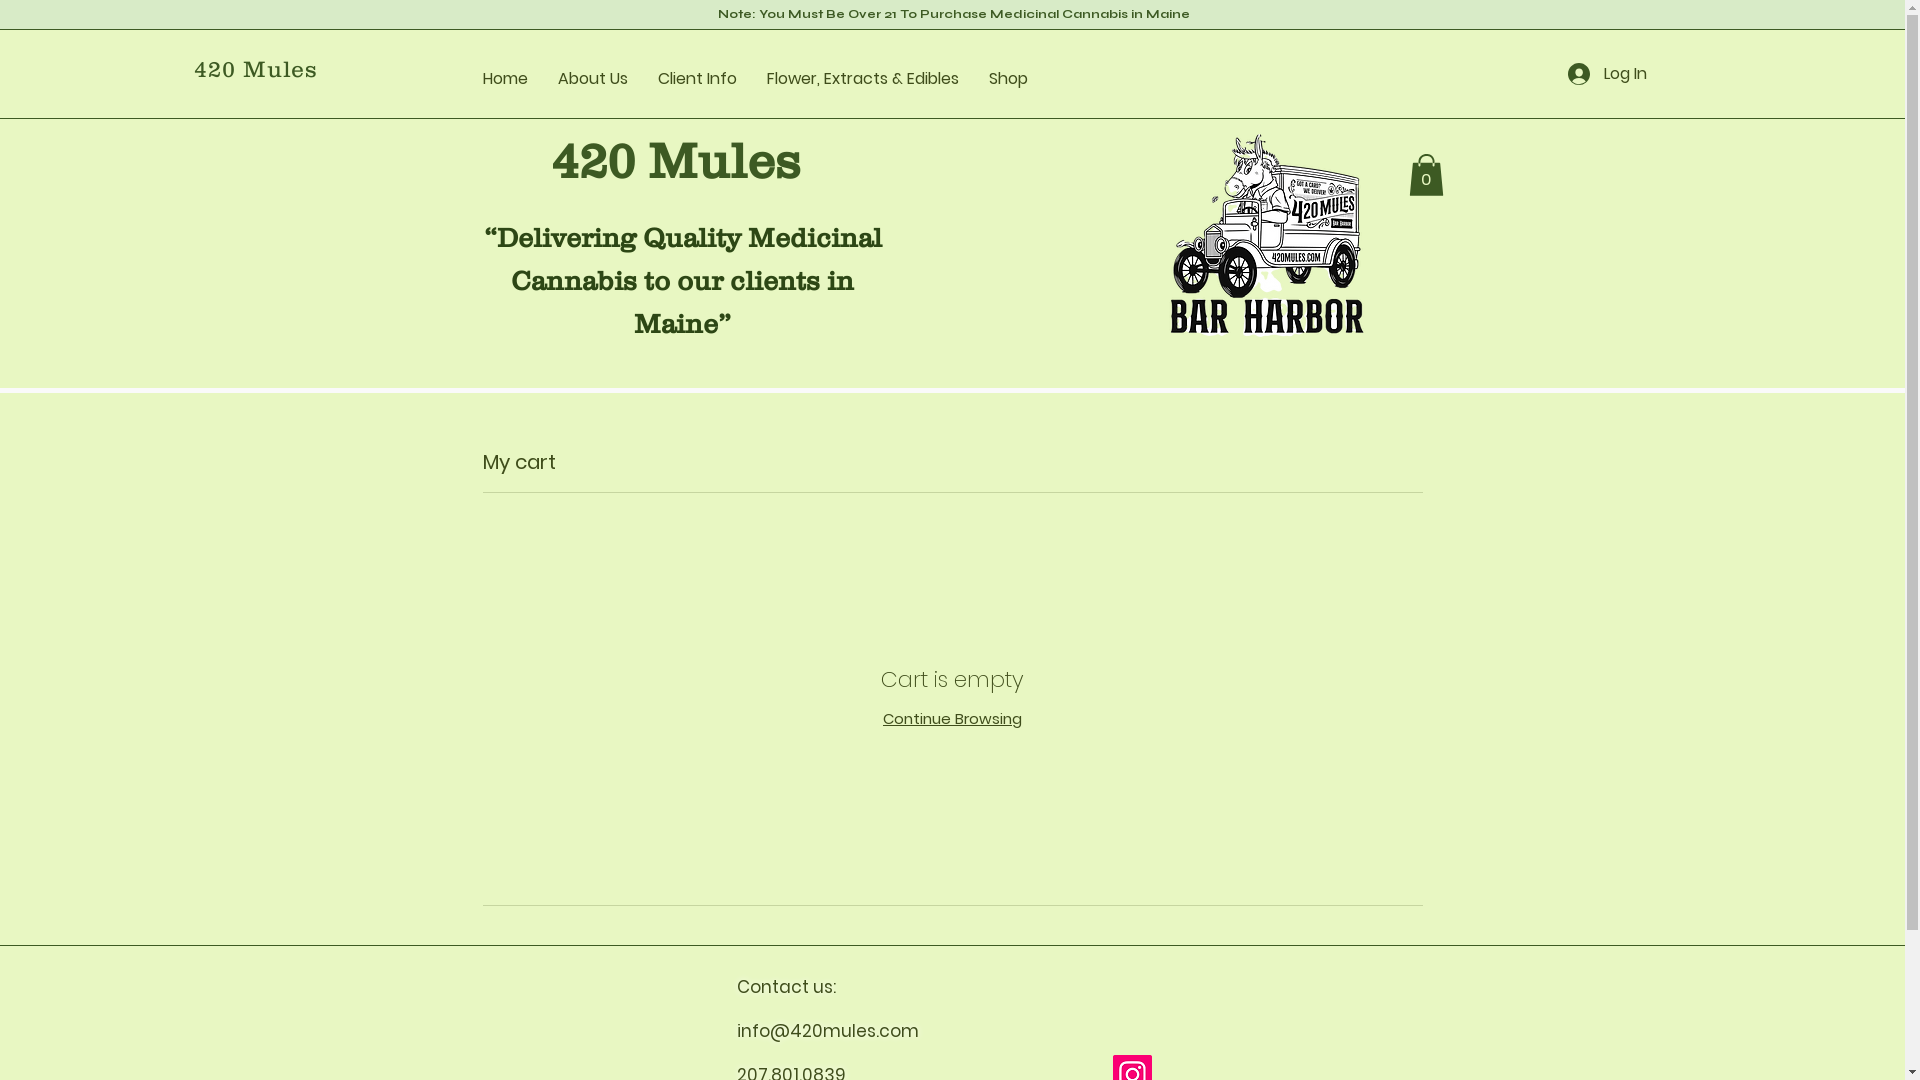 The image size is (1920, 1080). What do you see at coordinates (698, 79) in the screenshot?
I see `Client Info` at bounding box center [698, 79].